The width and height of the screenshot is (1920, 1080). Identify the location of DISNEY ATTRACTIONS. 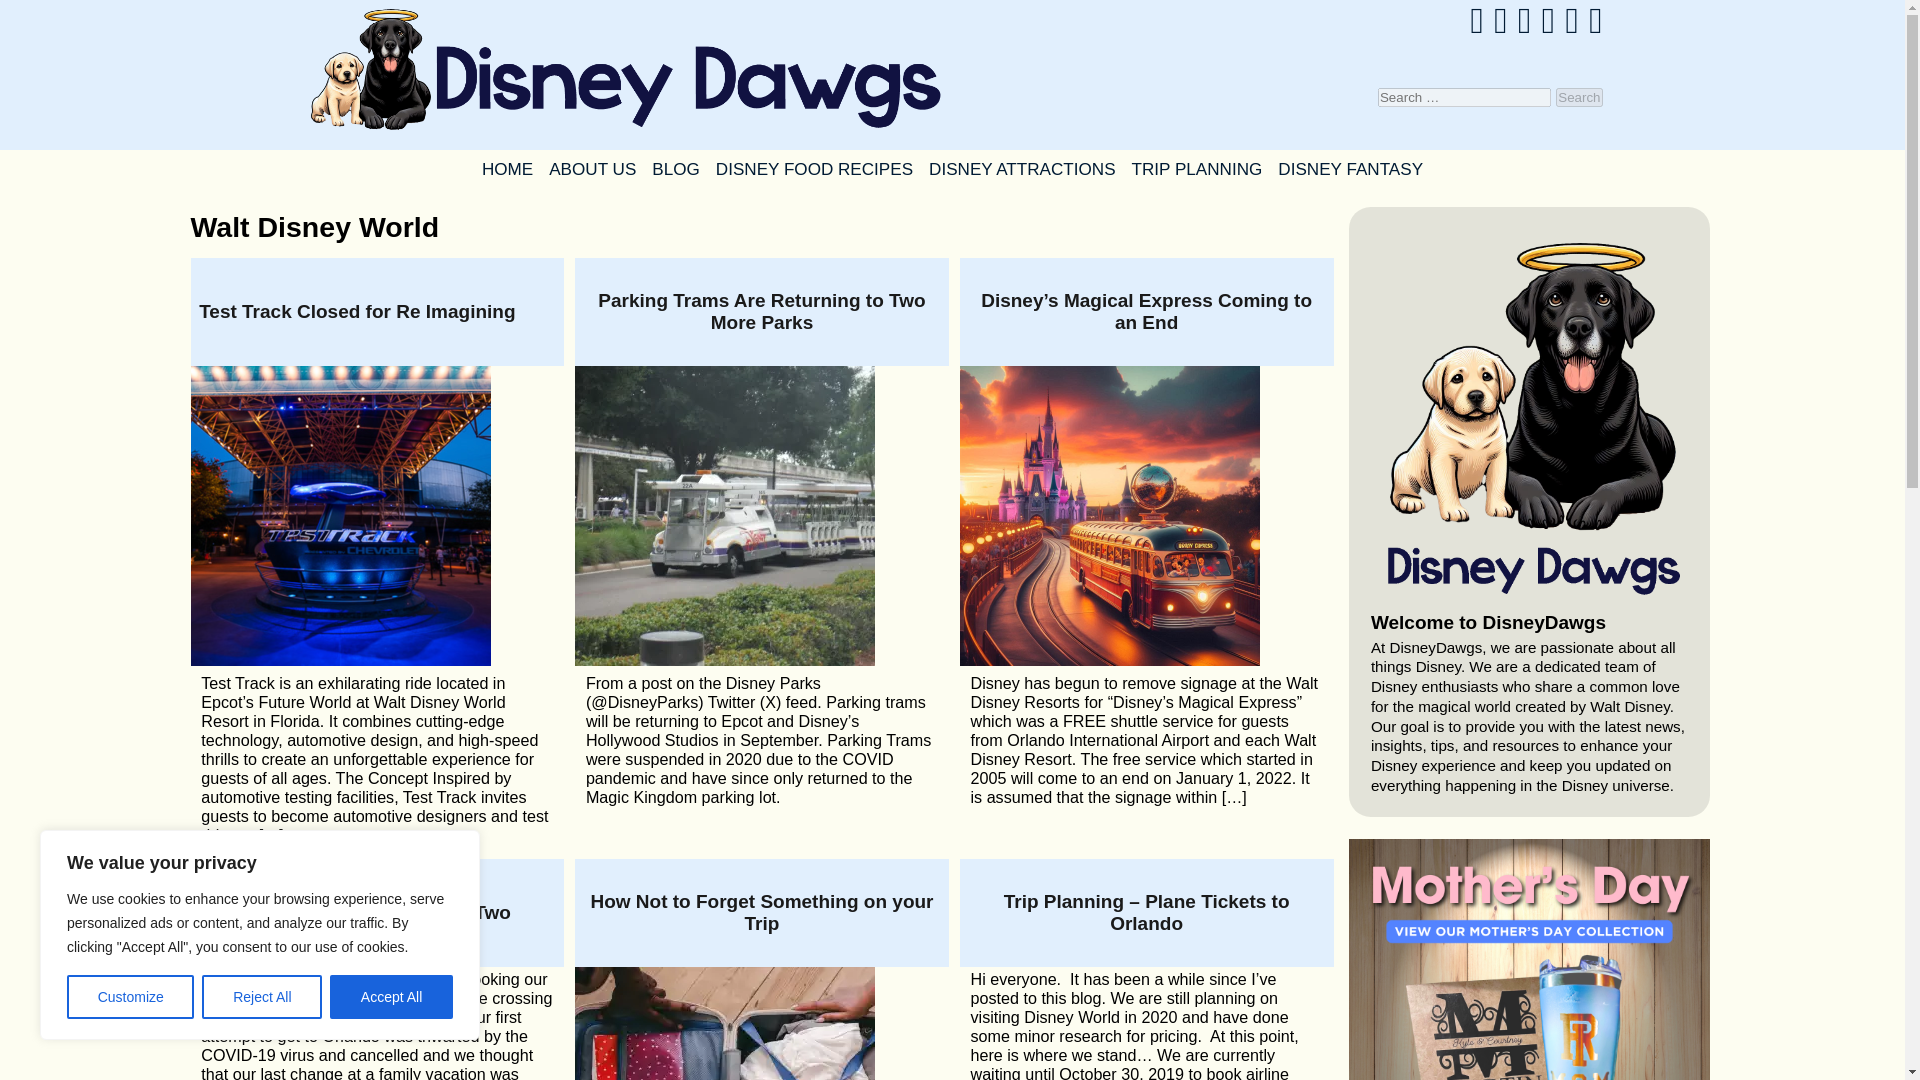
(1022, 167).